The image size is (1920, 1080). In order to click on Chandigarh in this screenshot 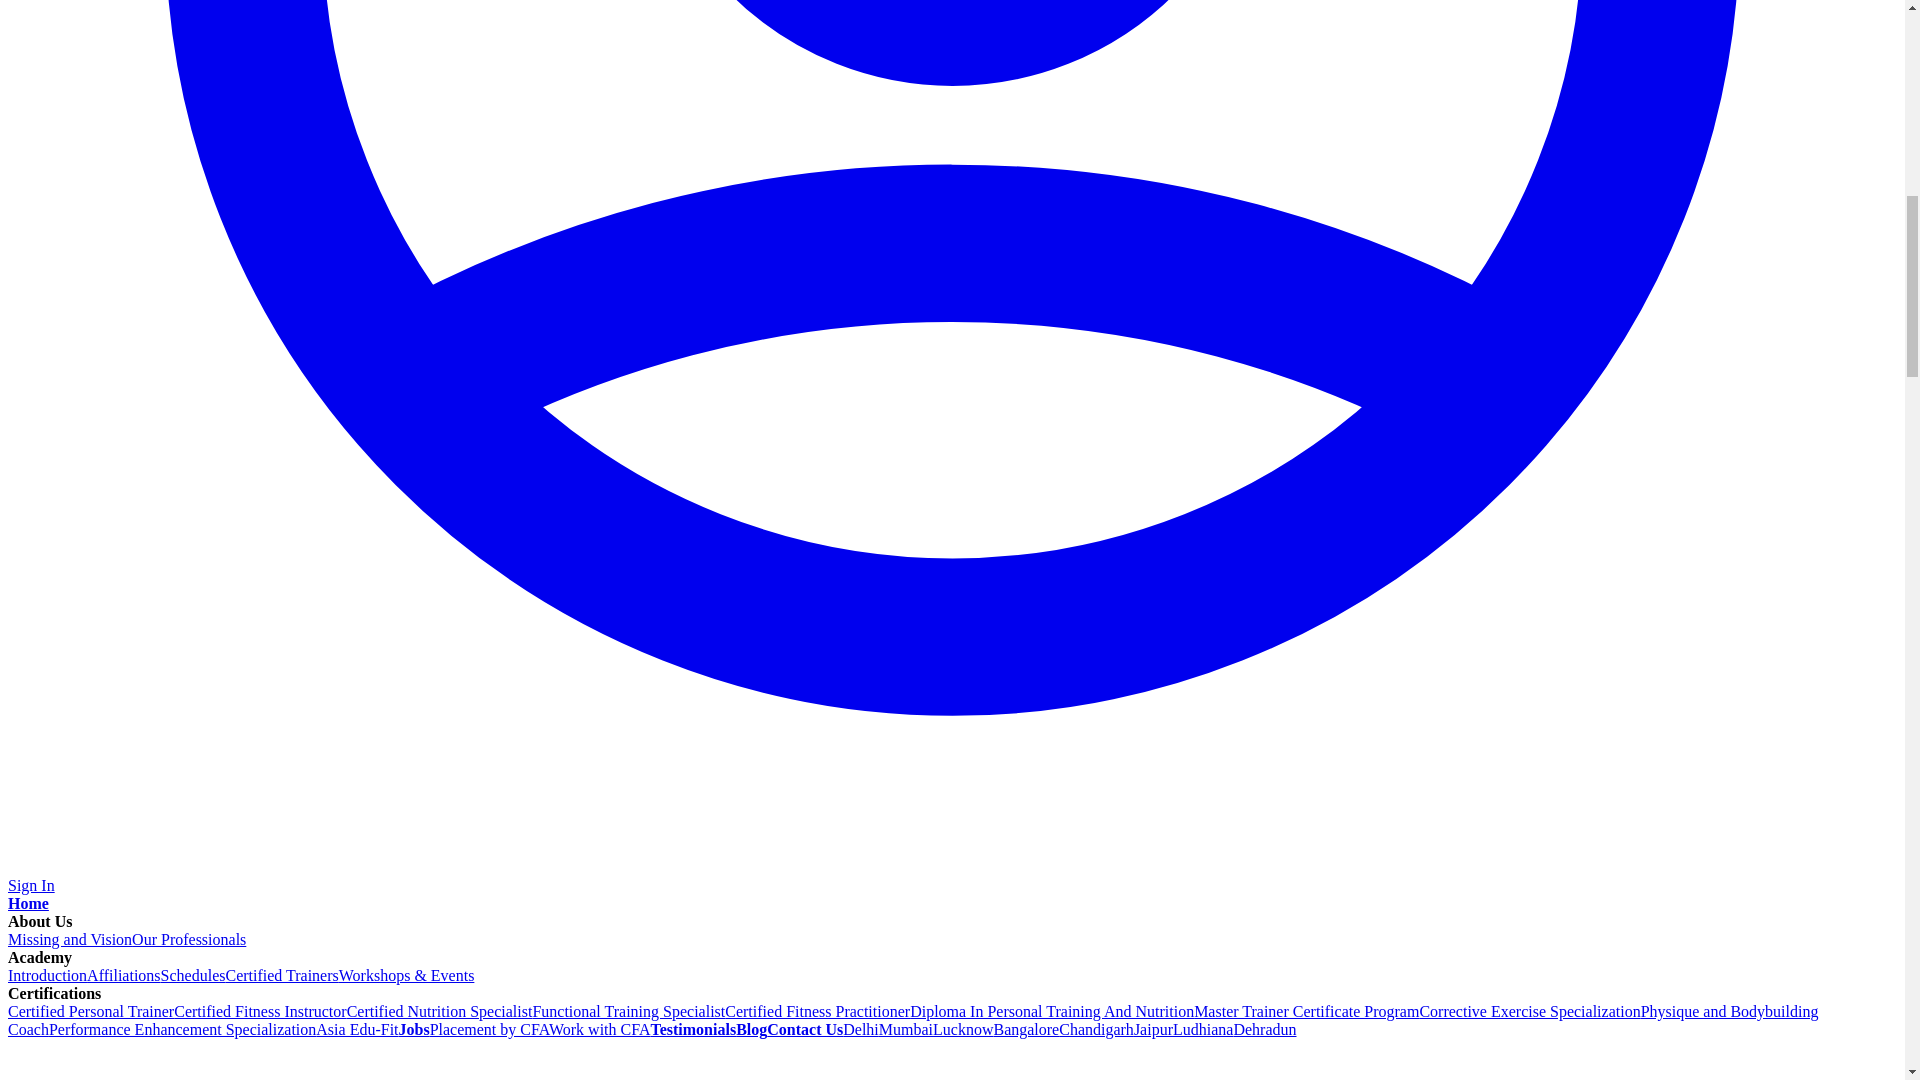, I will do `click(1096, 1028)`.